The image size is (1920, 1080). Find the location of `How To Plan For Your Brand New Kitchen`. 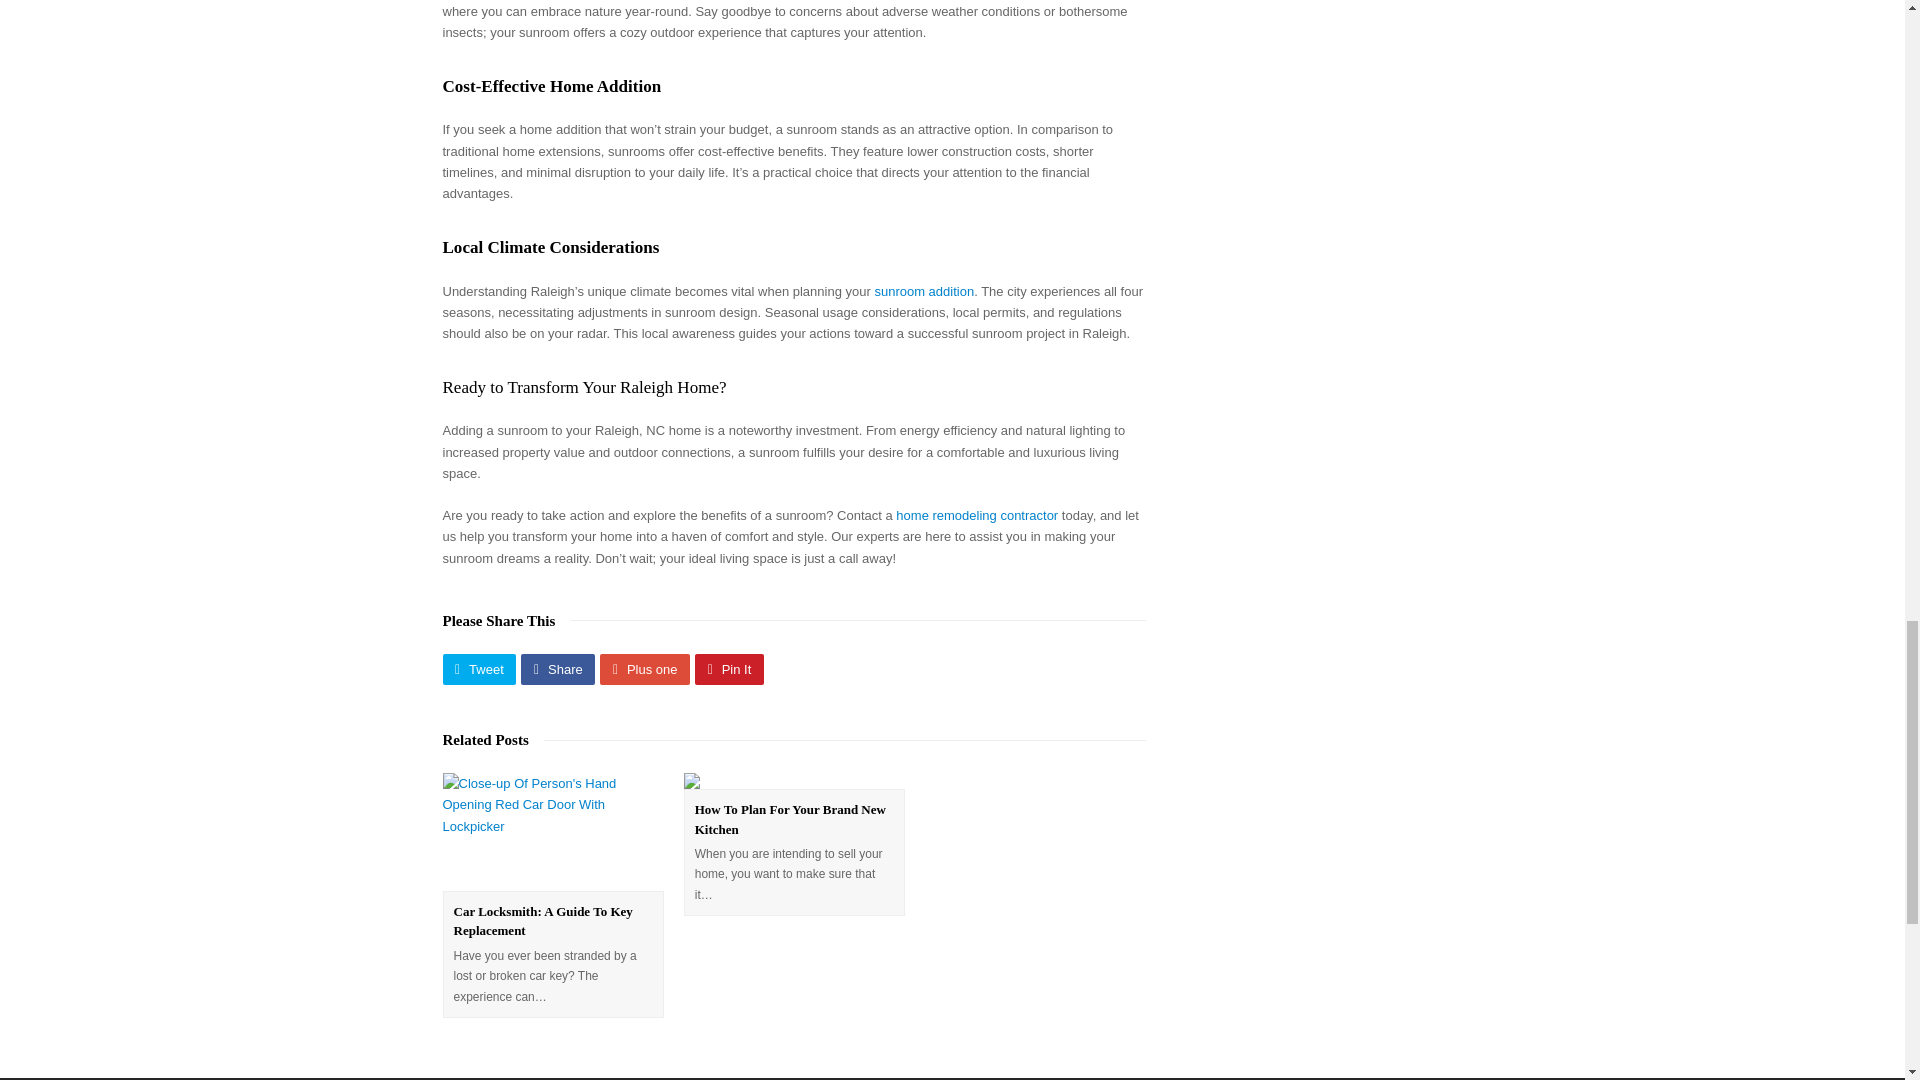

How To Plan For Your Brand New Kitchen is located at coordinates (790, 820).